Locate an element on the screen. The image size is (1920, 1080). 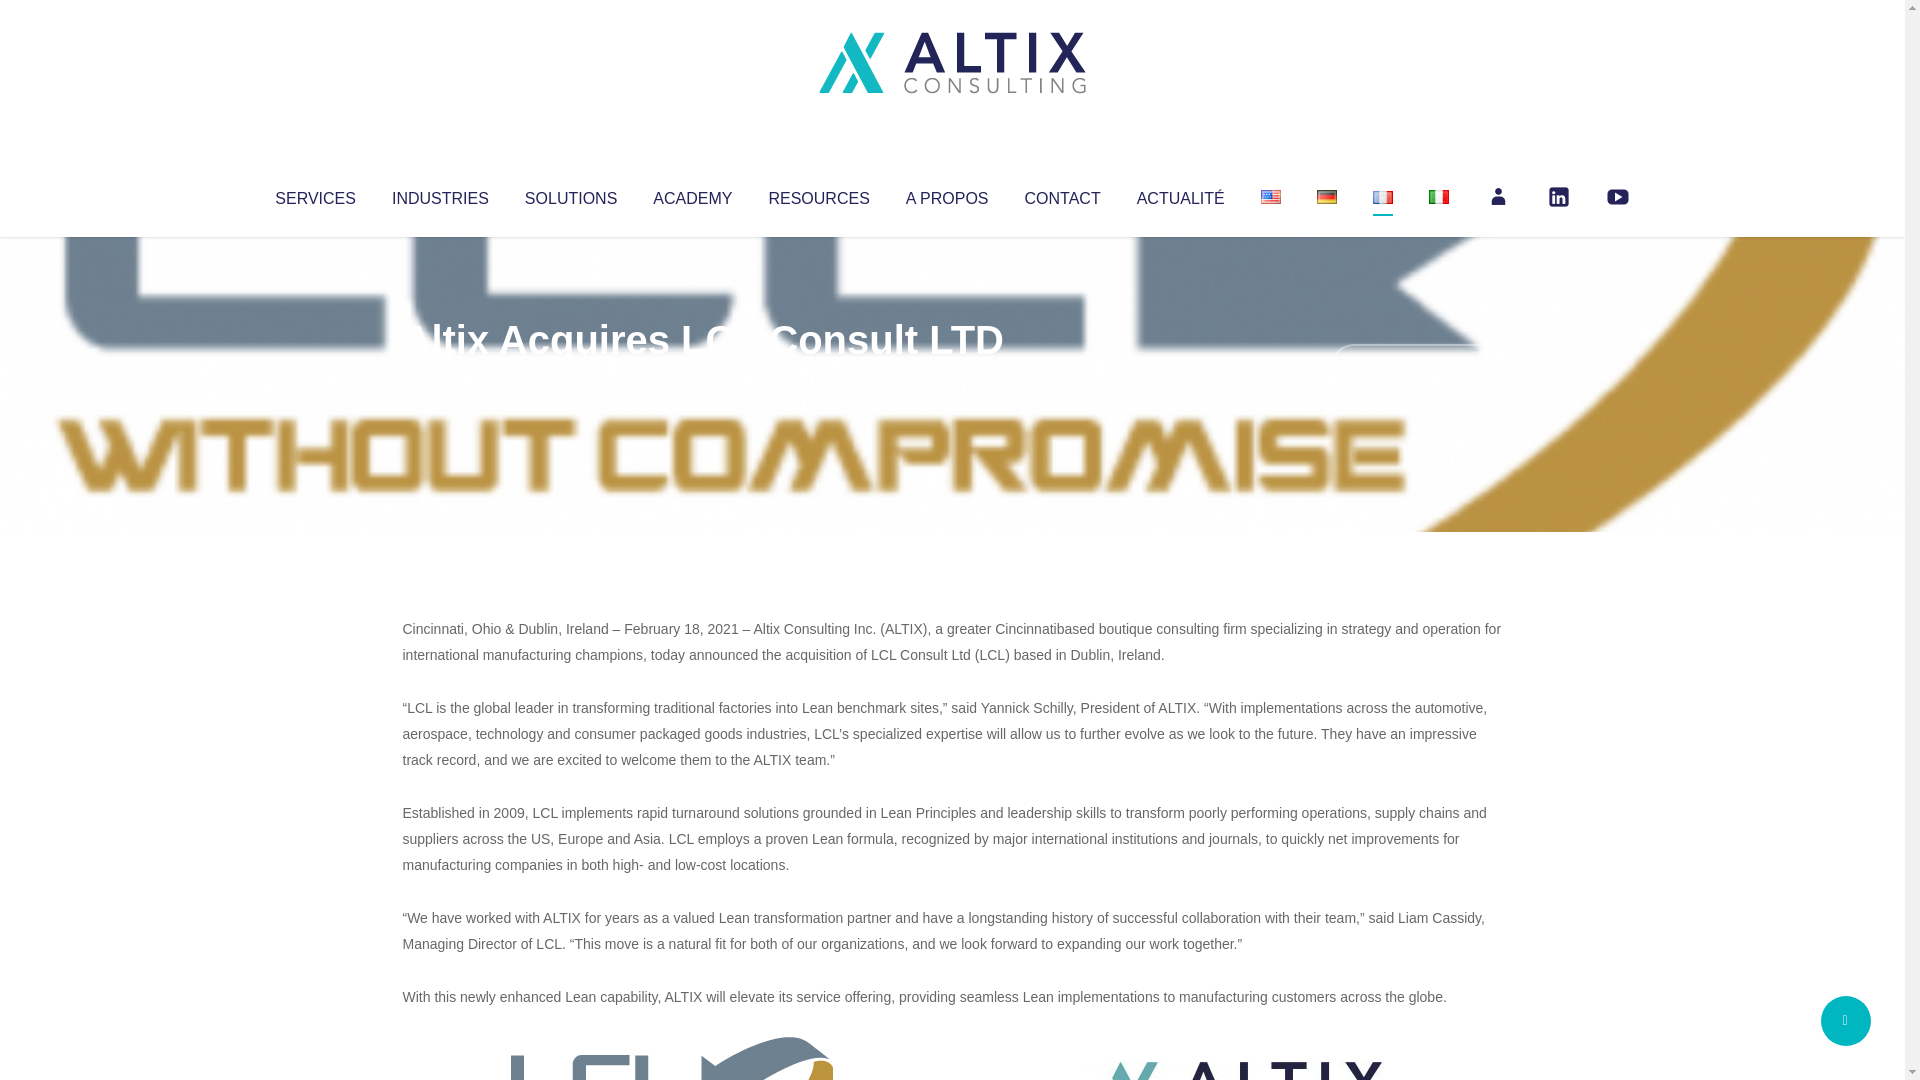
Altix is located at coordinates (440, 380).